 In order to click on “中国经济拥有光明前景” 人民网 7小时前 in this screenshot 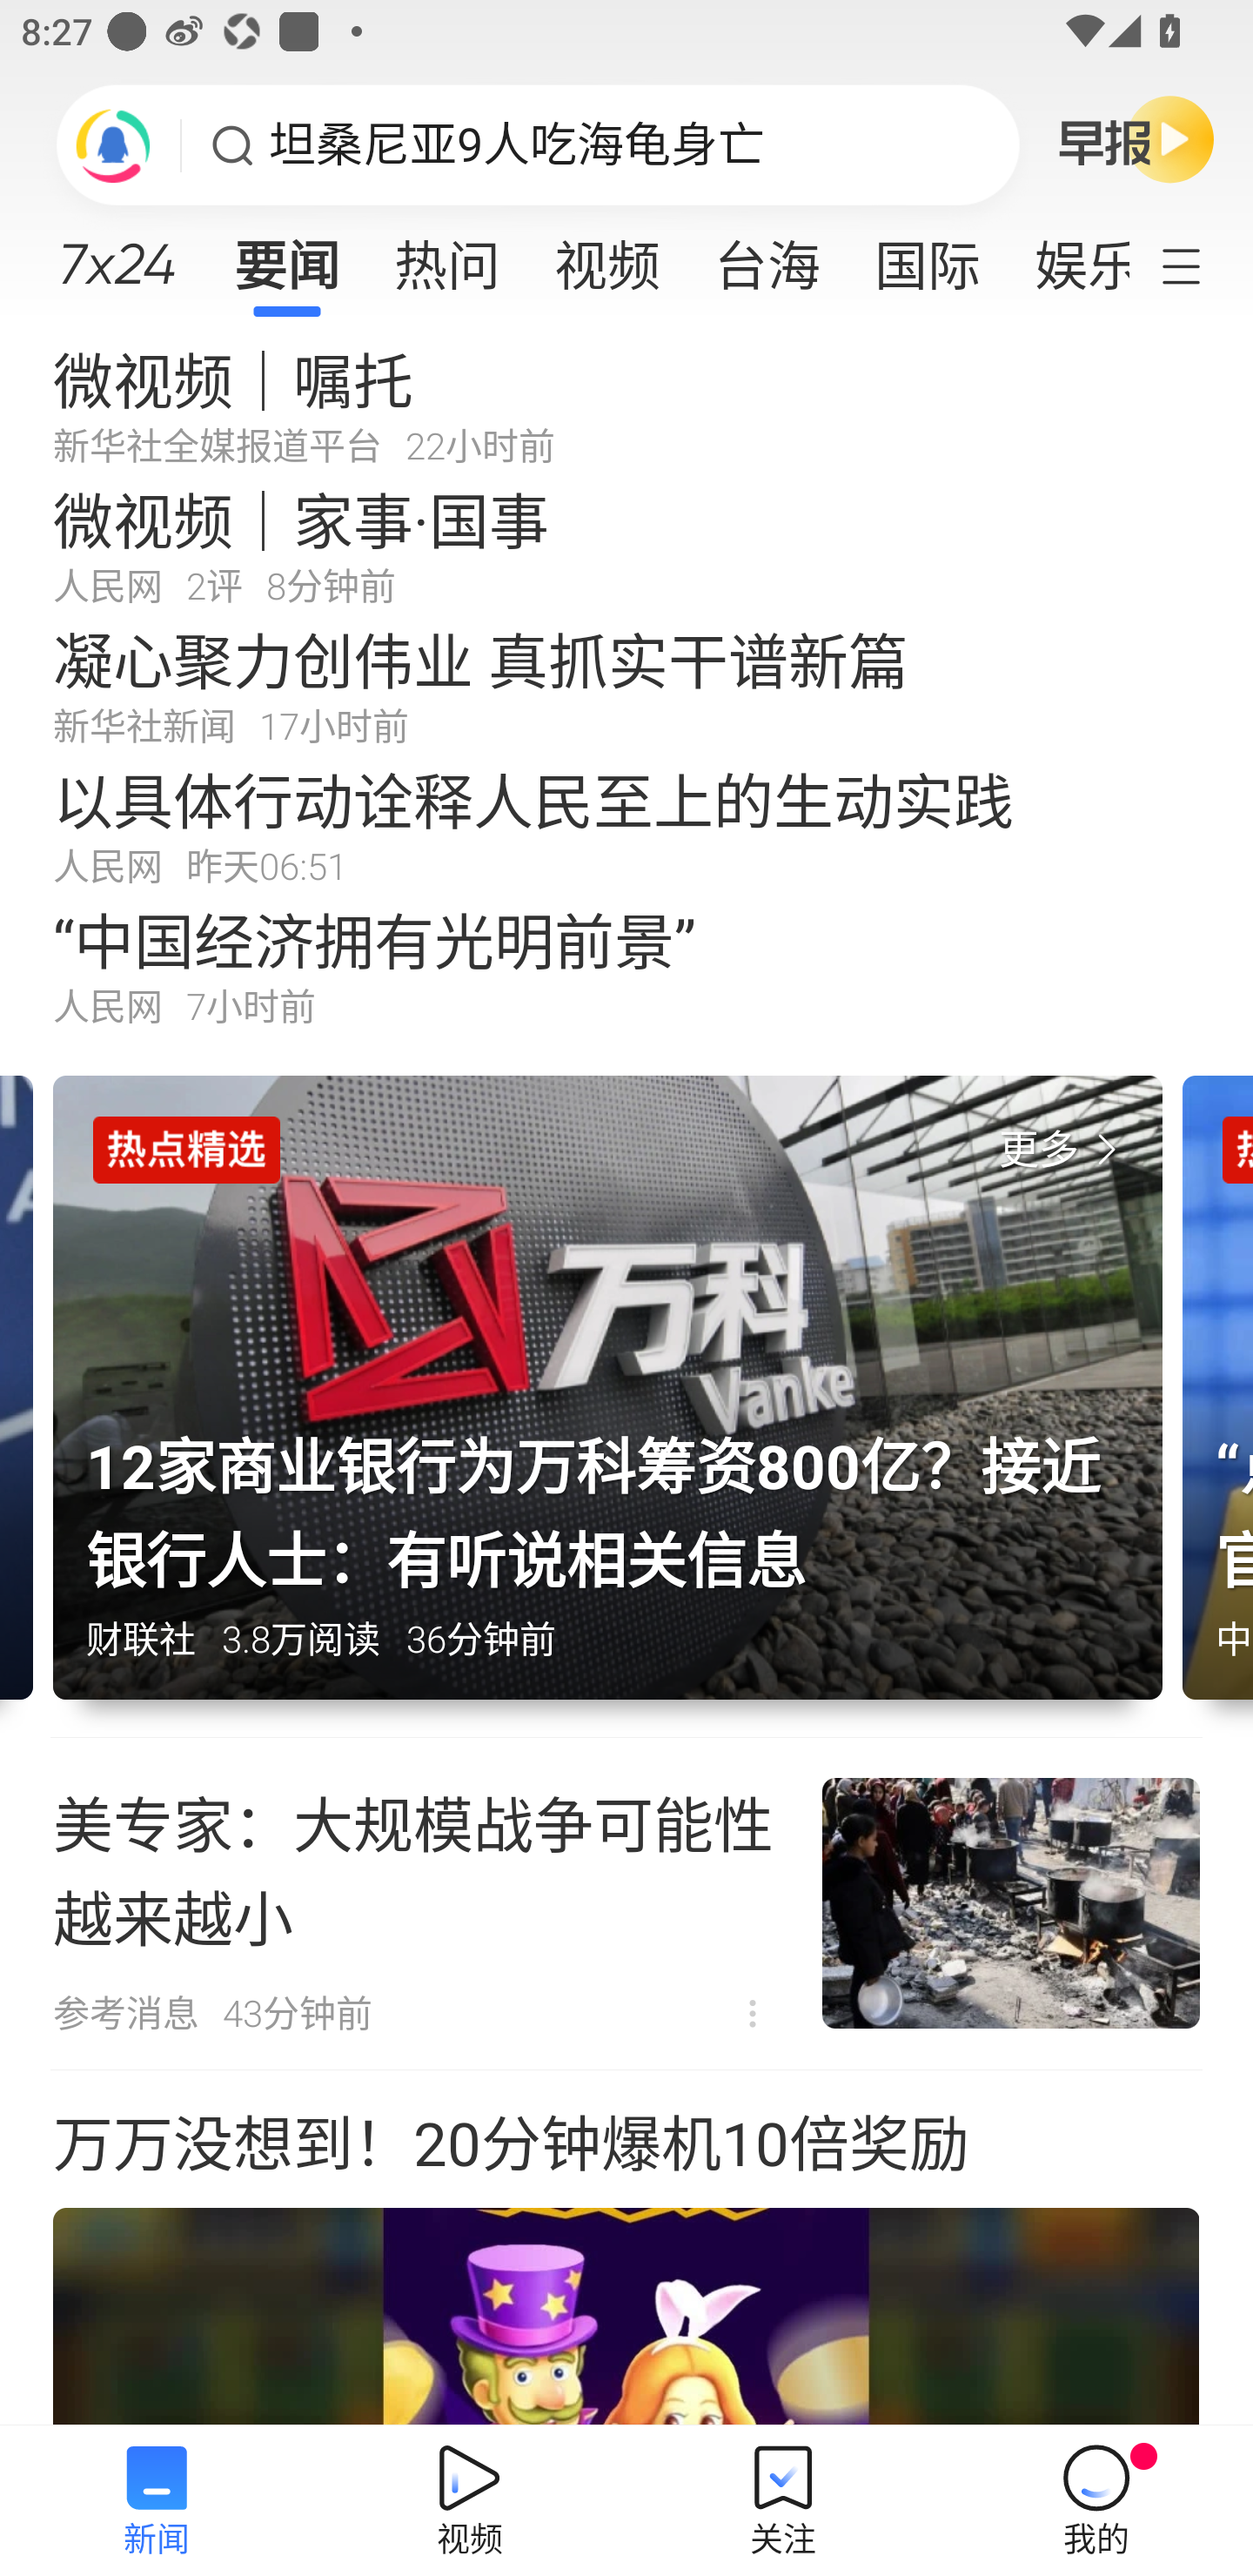, I will do `click(626, 966)`.